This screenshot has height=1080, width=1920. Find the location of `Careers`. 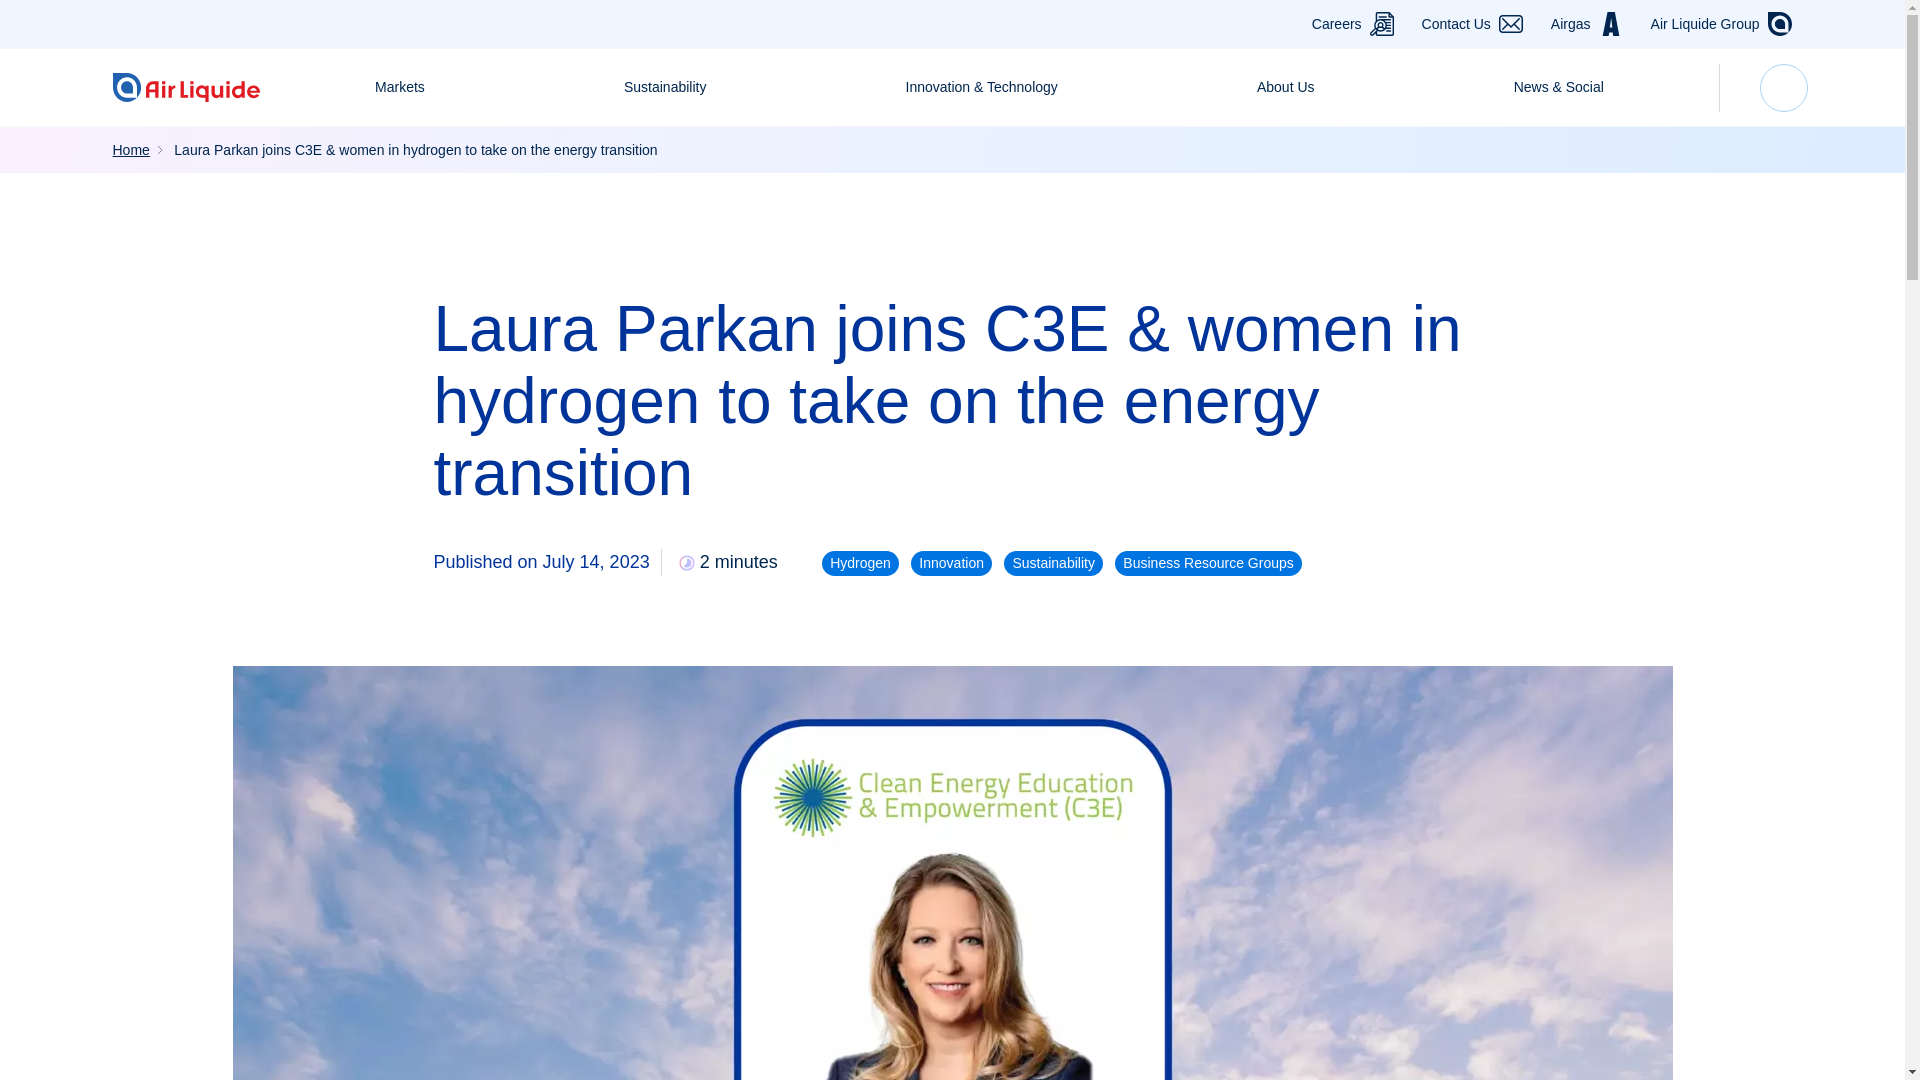

Careers is located at coordinates (1336, 24).